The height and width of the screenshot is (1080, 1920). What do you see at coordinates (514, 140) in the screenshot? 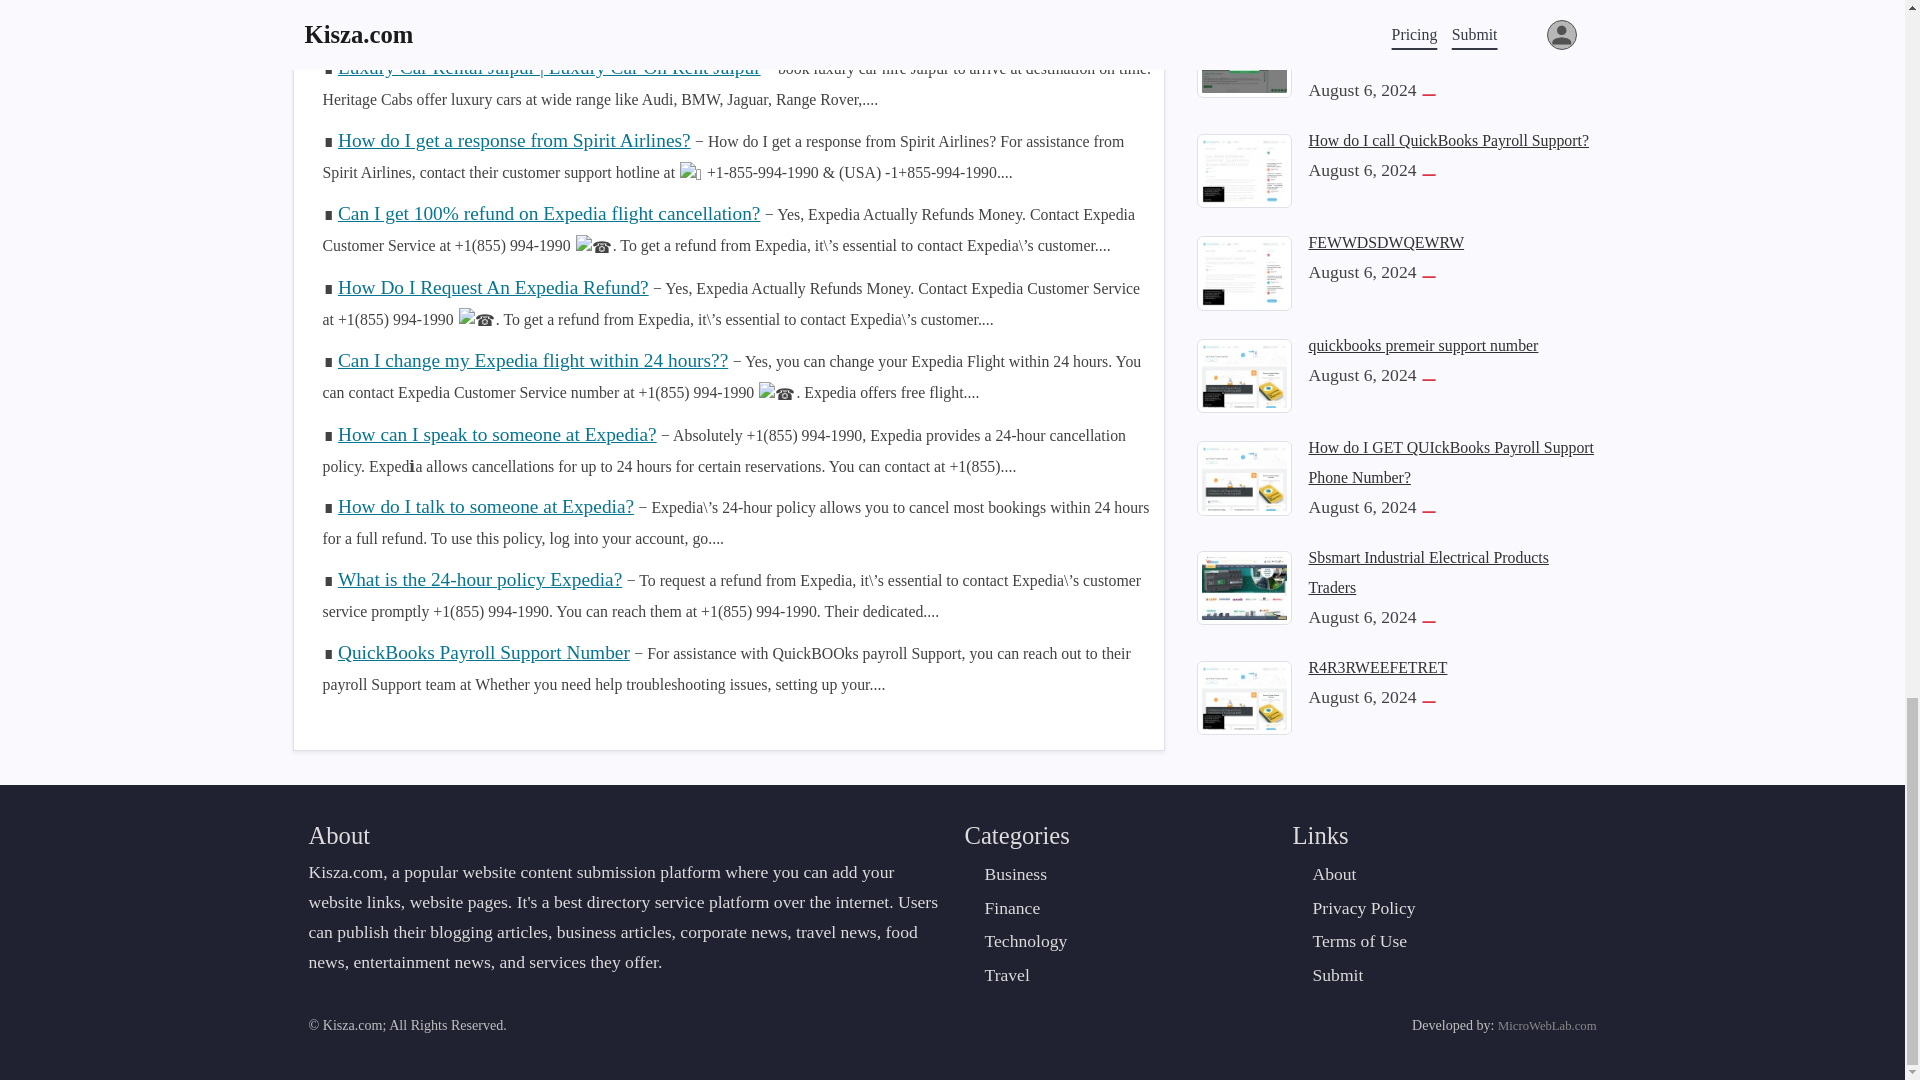
I see `How do I get a response from Spirit Airlines?` at bounding box center [514, 140].